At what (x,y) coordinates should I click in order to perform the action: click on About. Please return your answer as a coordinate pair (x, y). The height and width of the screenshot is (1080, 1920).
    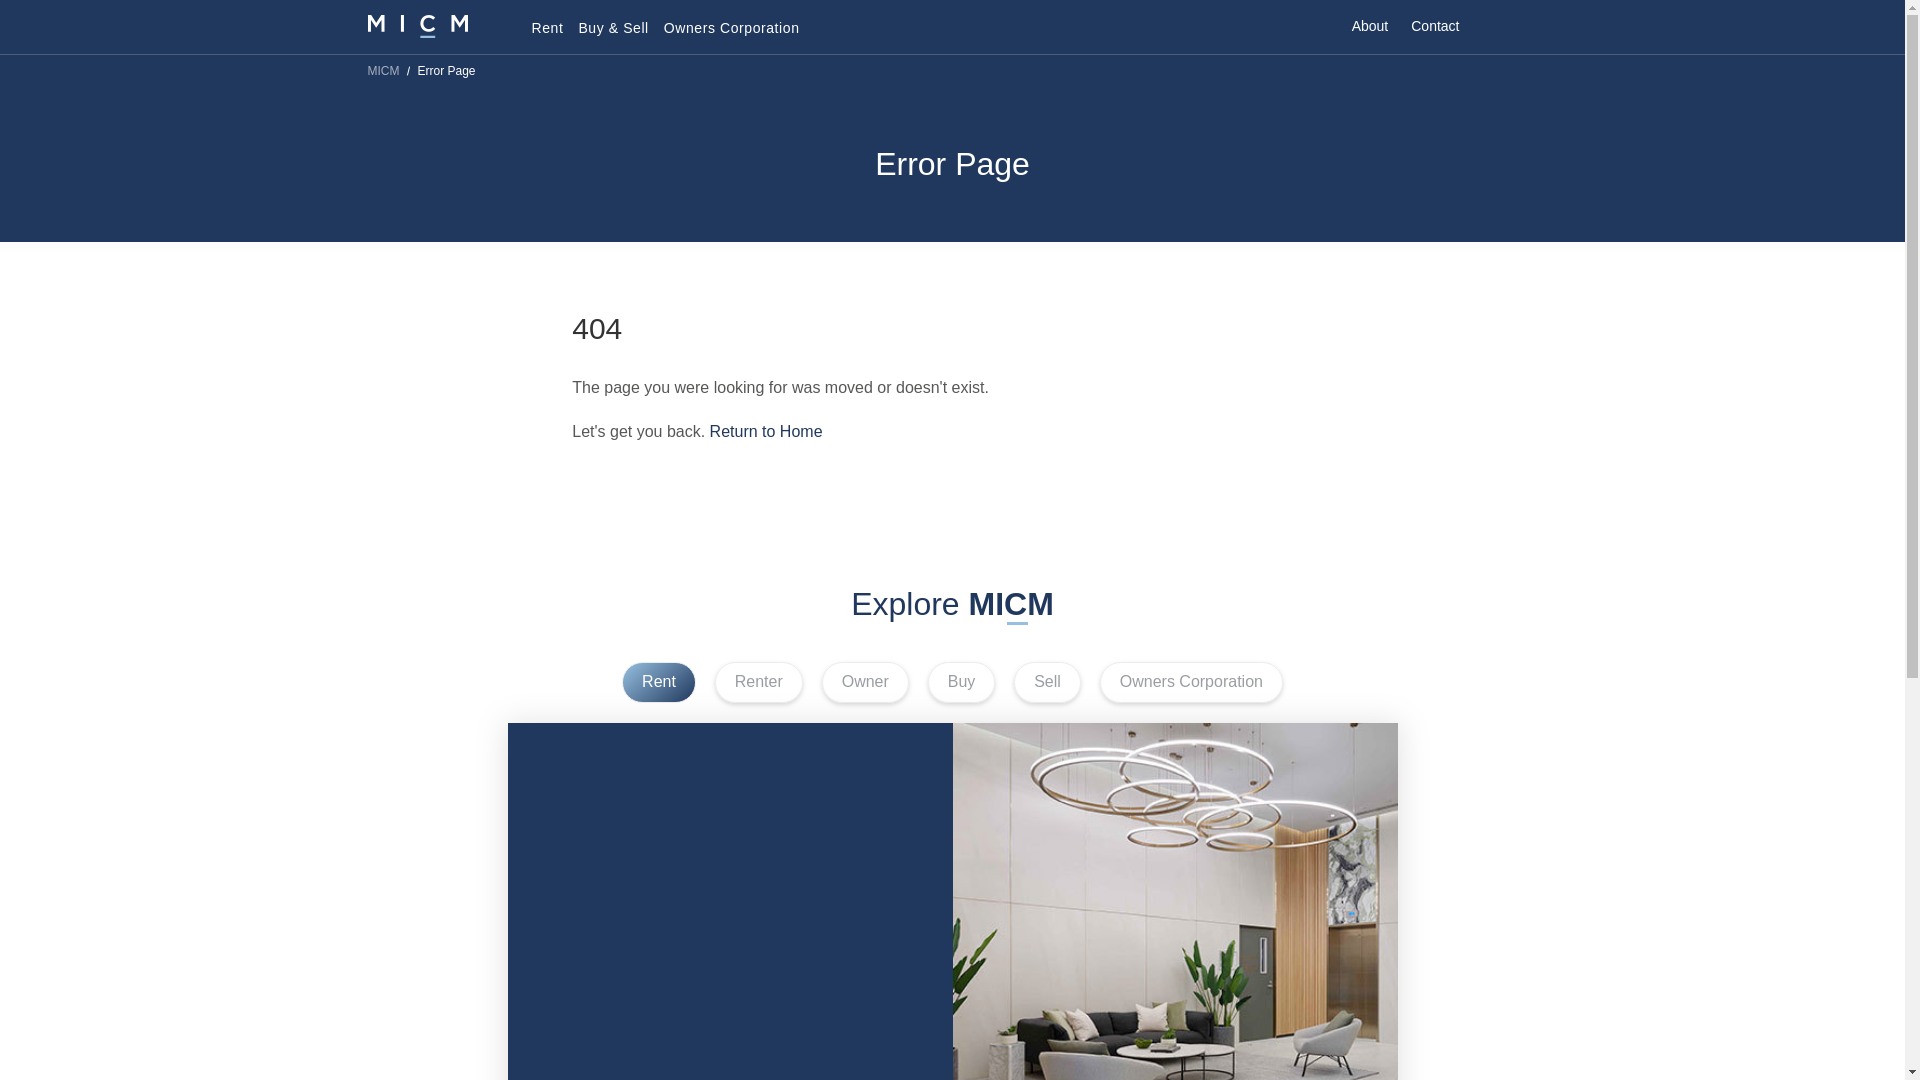
    Looking at the image, I should click on (1370, 34).